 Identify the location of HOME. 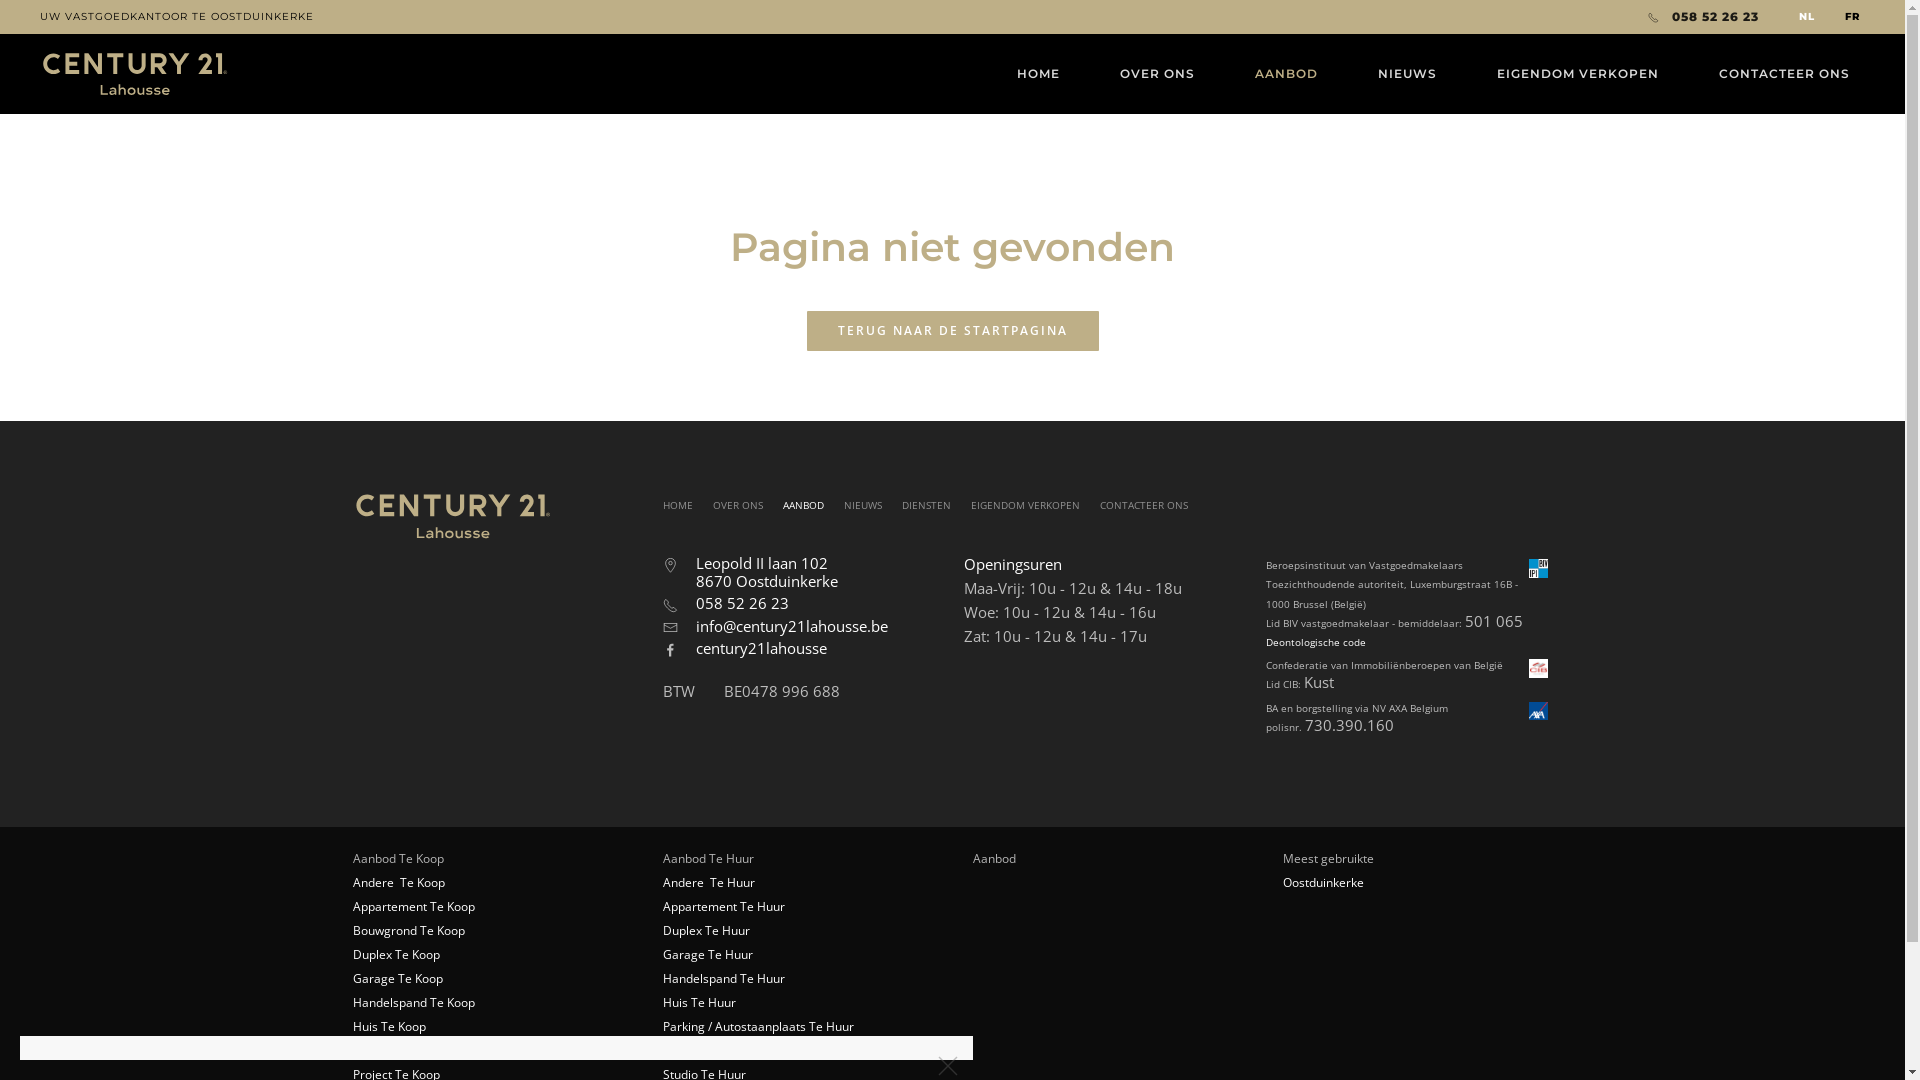
(1038, 74).